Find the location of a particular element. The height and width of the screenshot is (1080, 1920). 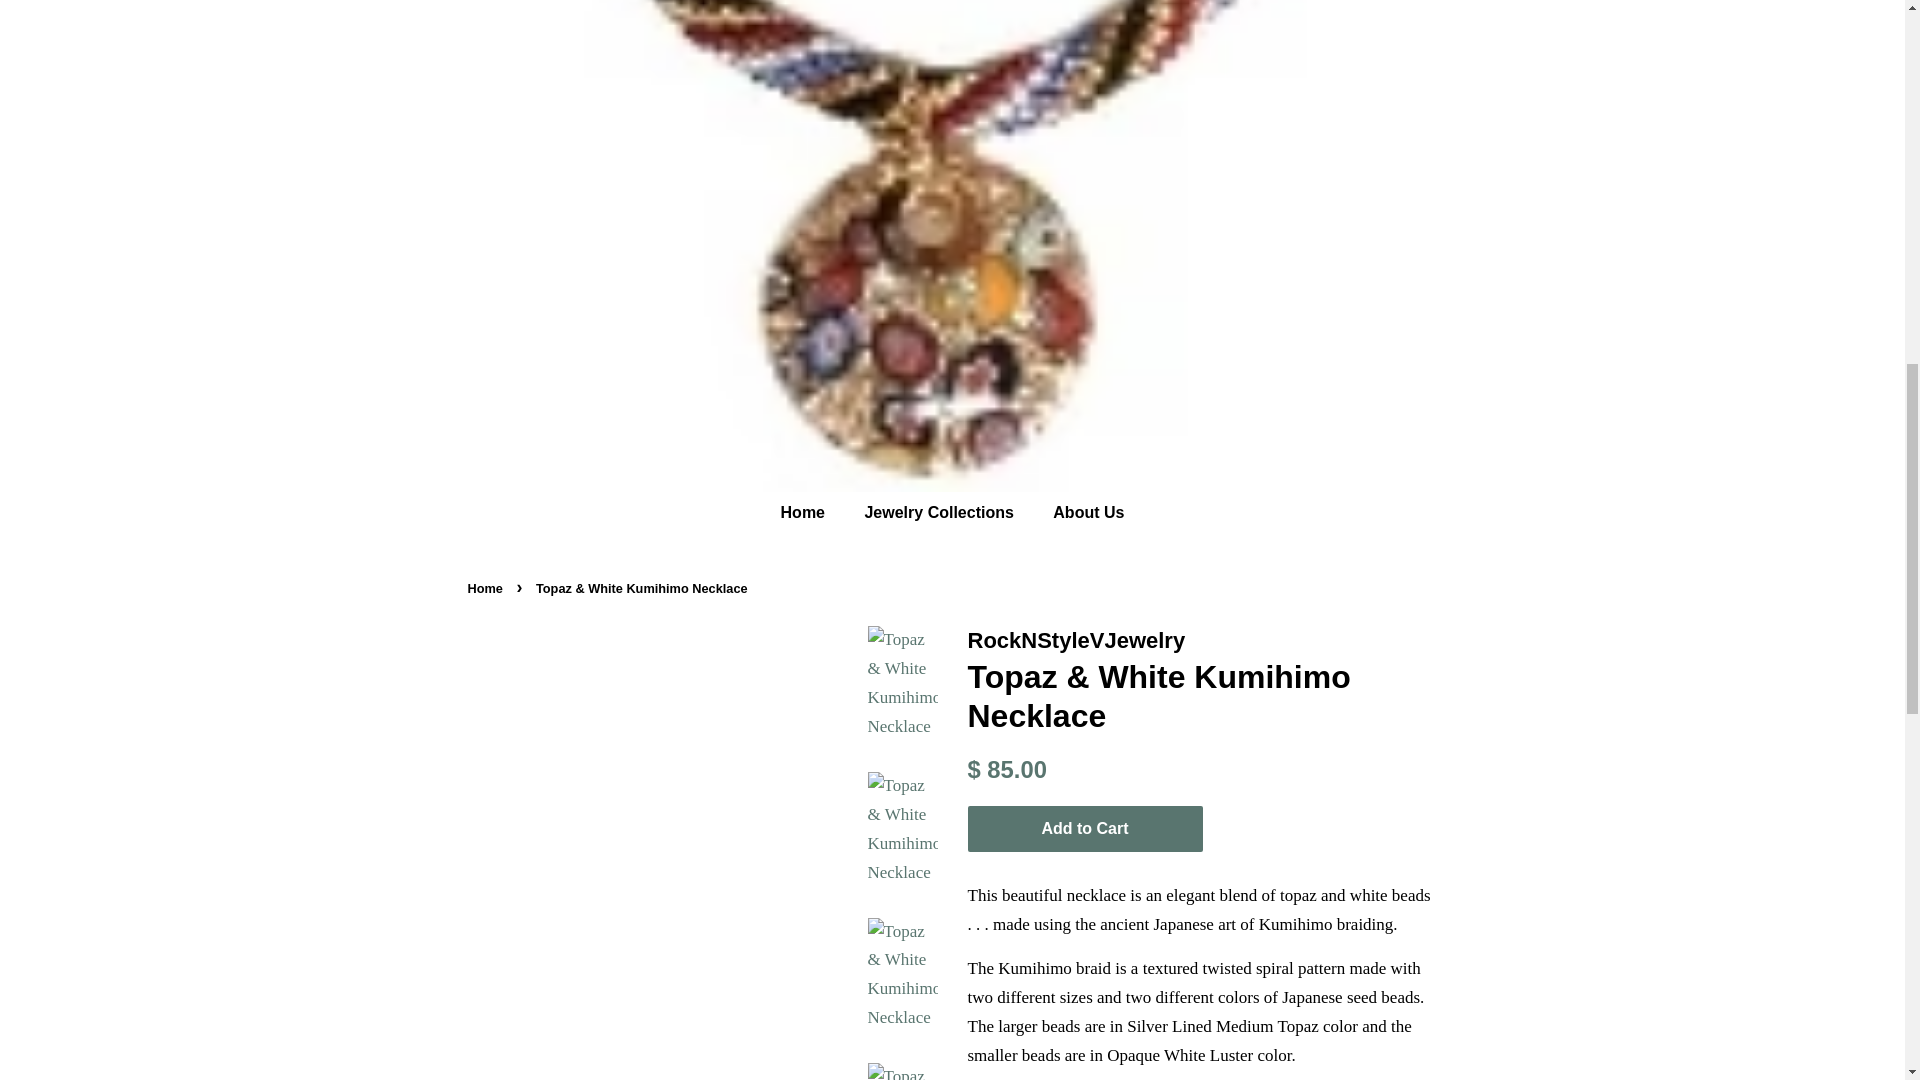

Home is located at coordinates (812, 512).